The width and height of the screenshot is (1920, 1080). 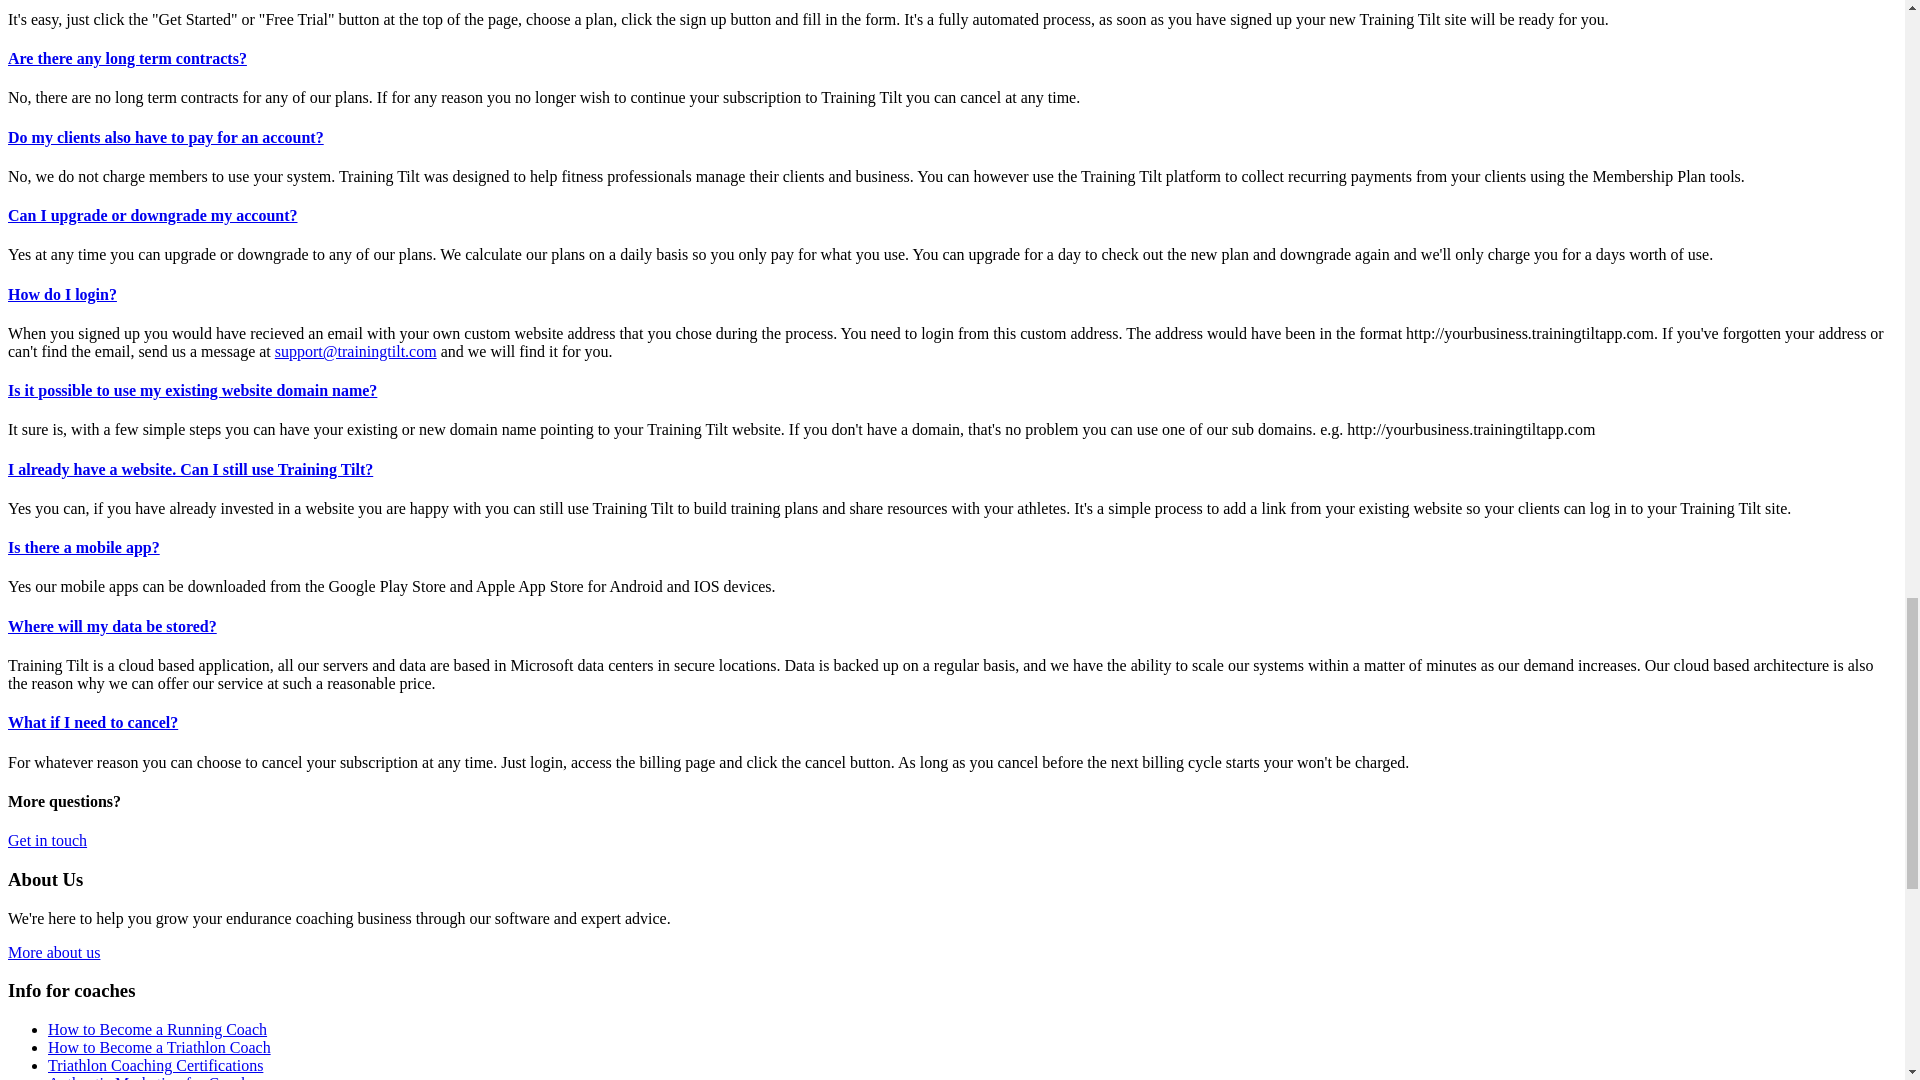 I want to click on Do my clients also have to pay for an account?, so click(x=166, y=136).